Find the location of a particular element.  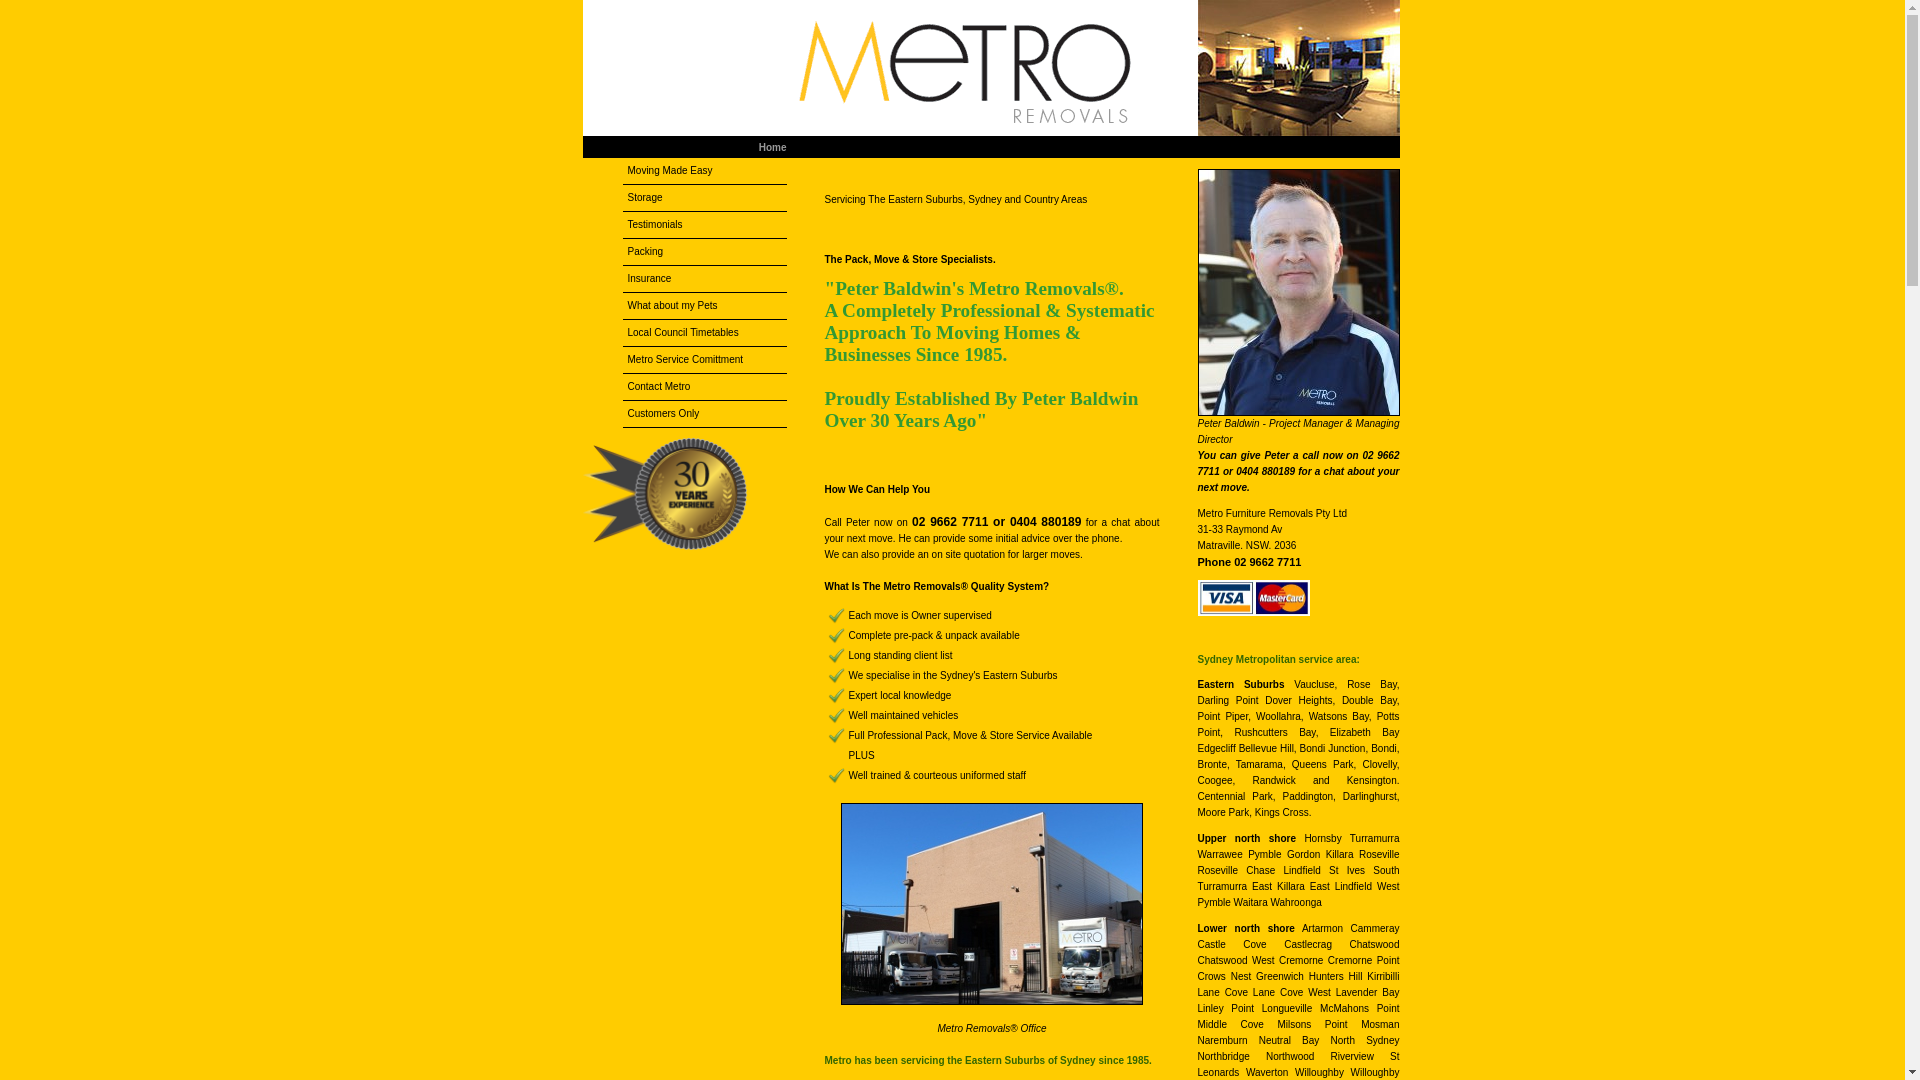

Home is located at coordinates (773, 148).